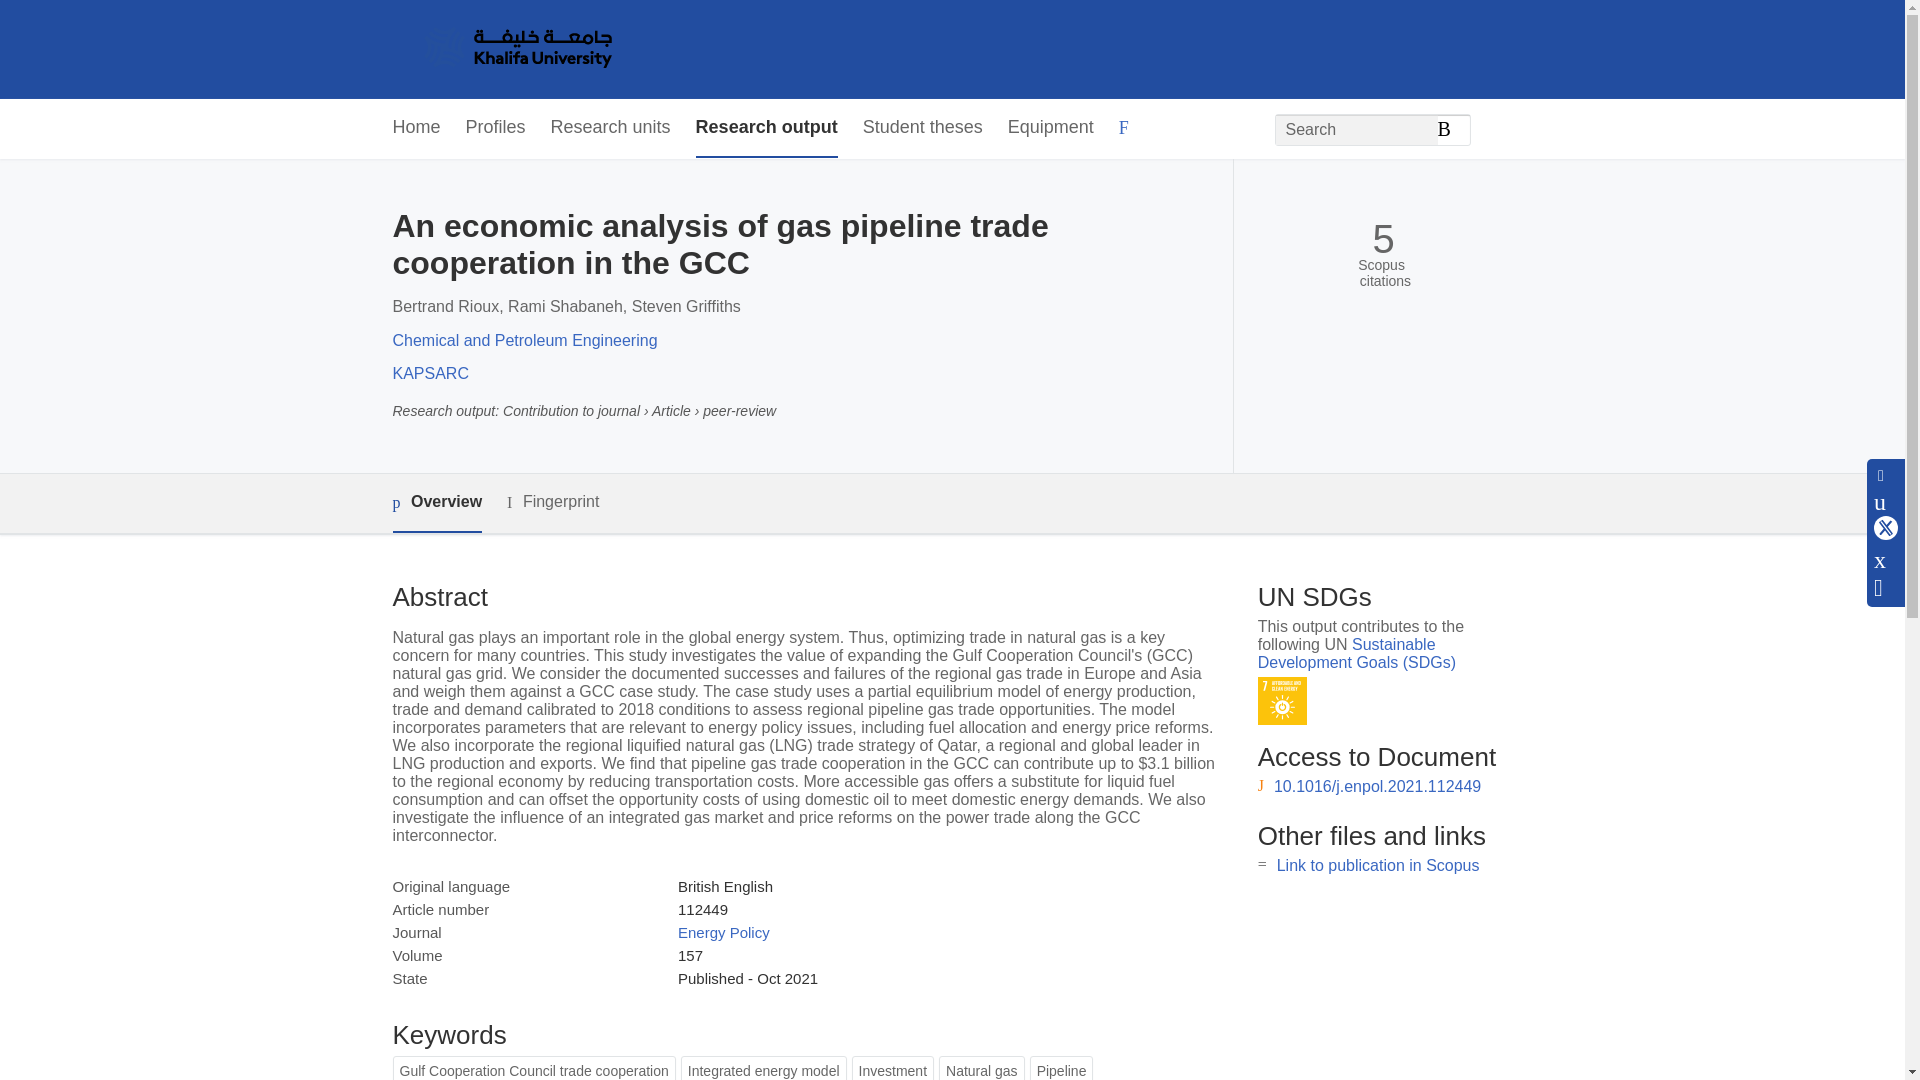  Describe the element at coordinates (552, 502) in the screenshot. I see `Fingerprint` at that location.